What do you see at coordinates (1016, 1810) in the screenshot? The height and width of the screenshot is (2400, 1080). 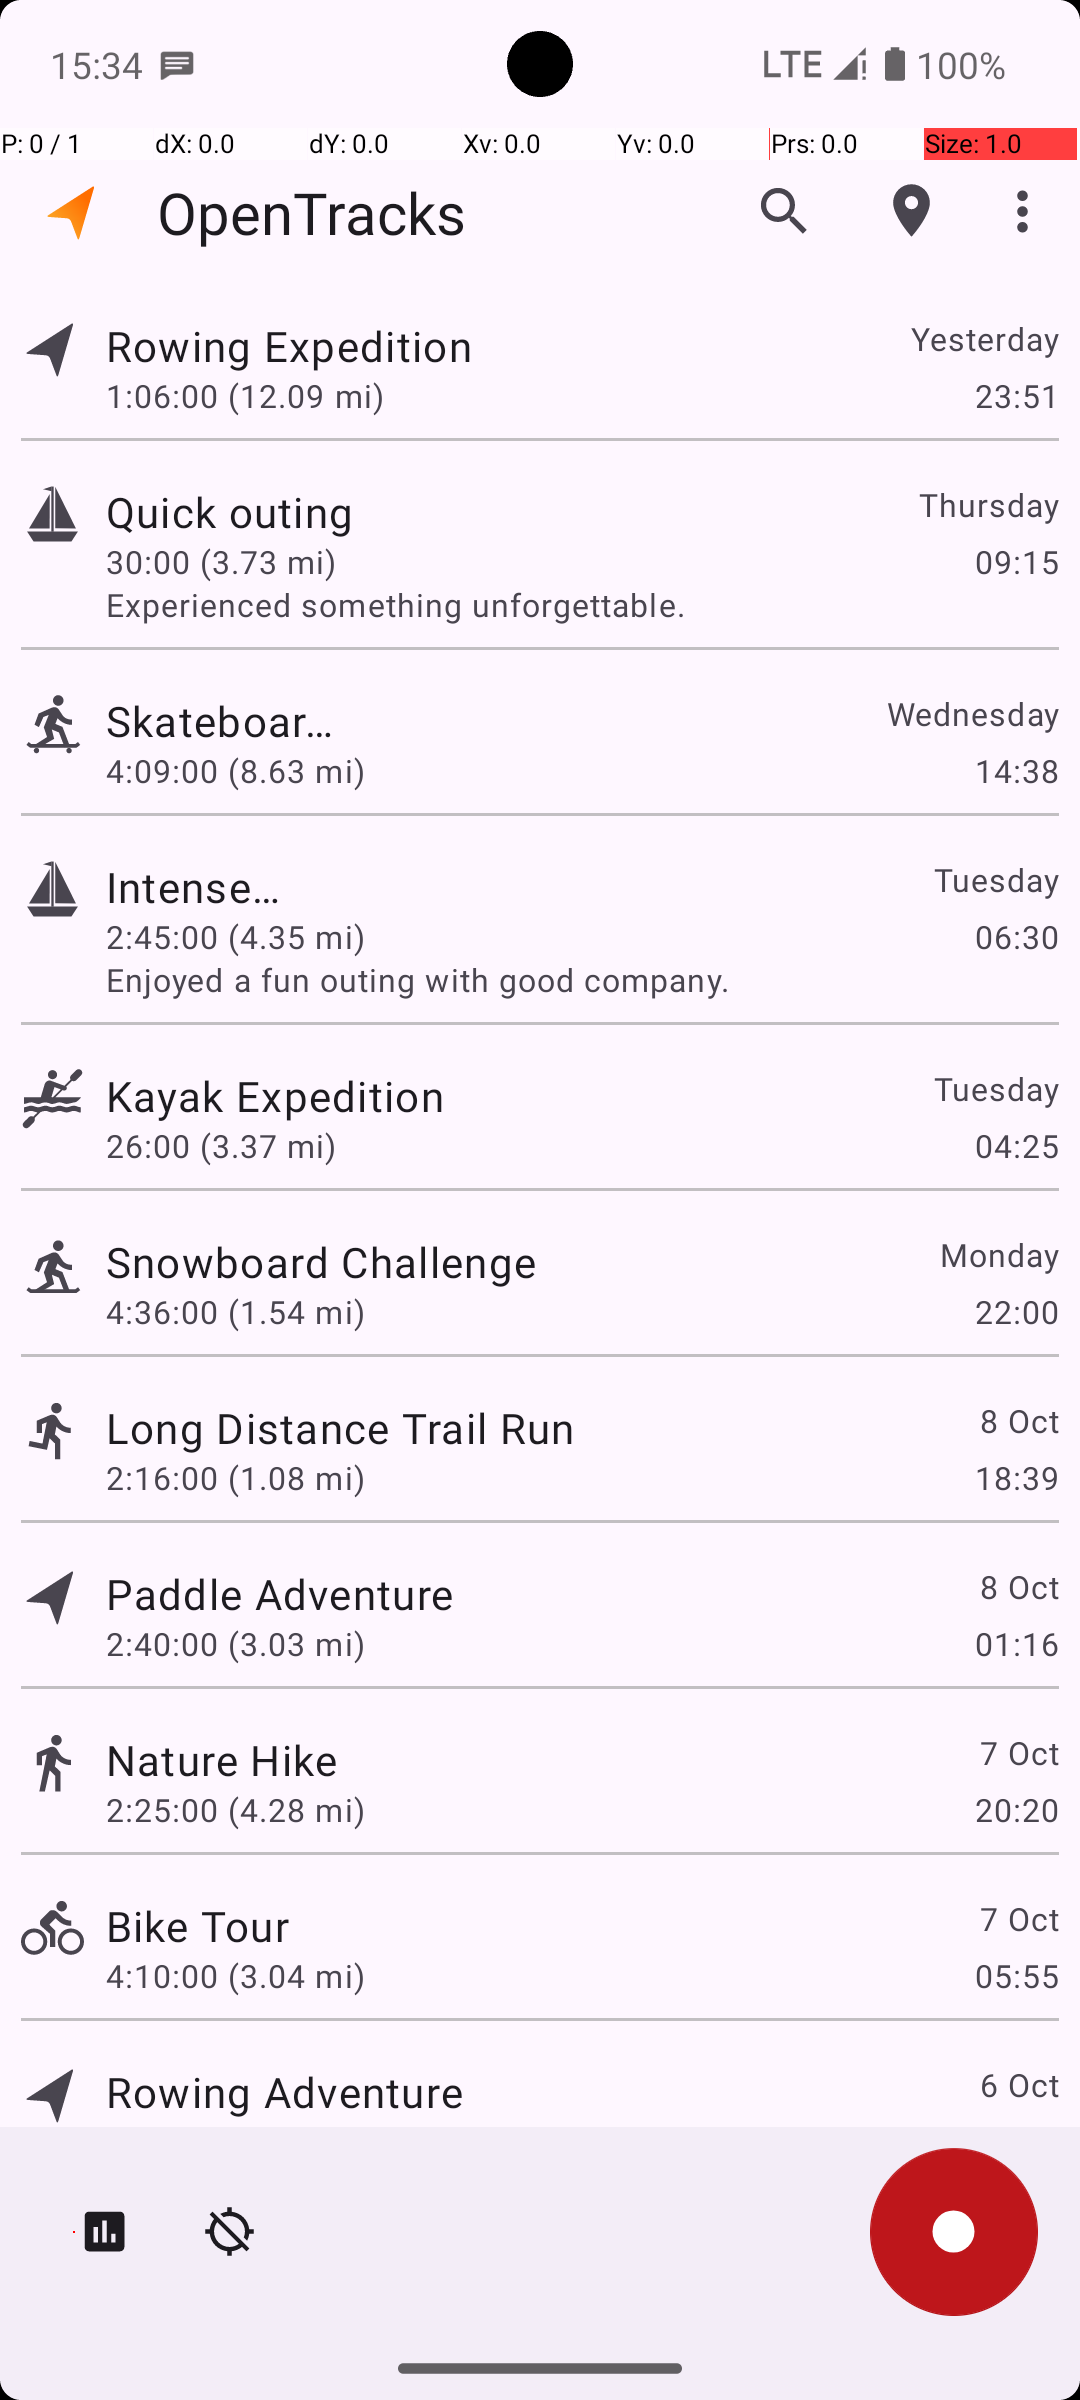 I see `20:20` at bounding box center [1016, 1810].